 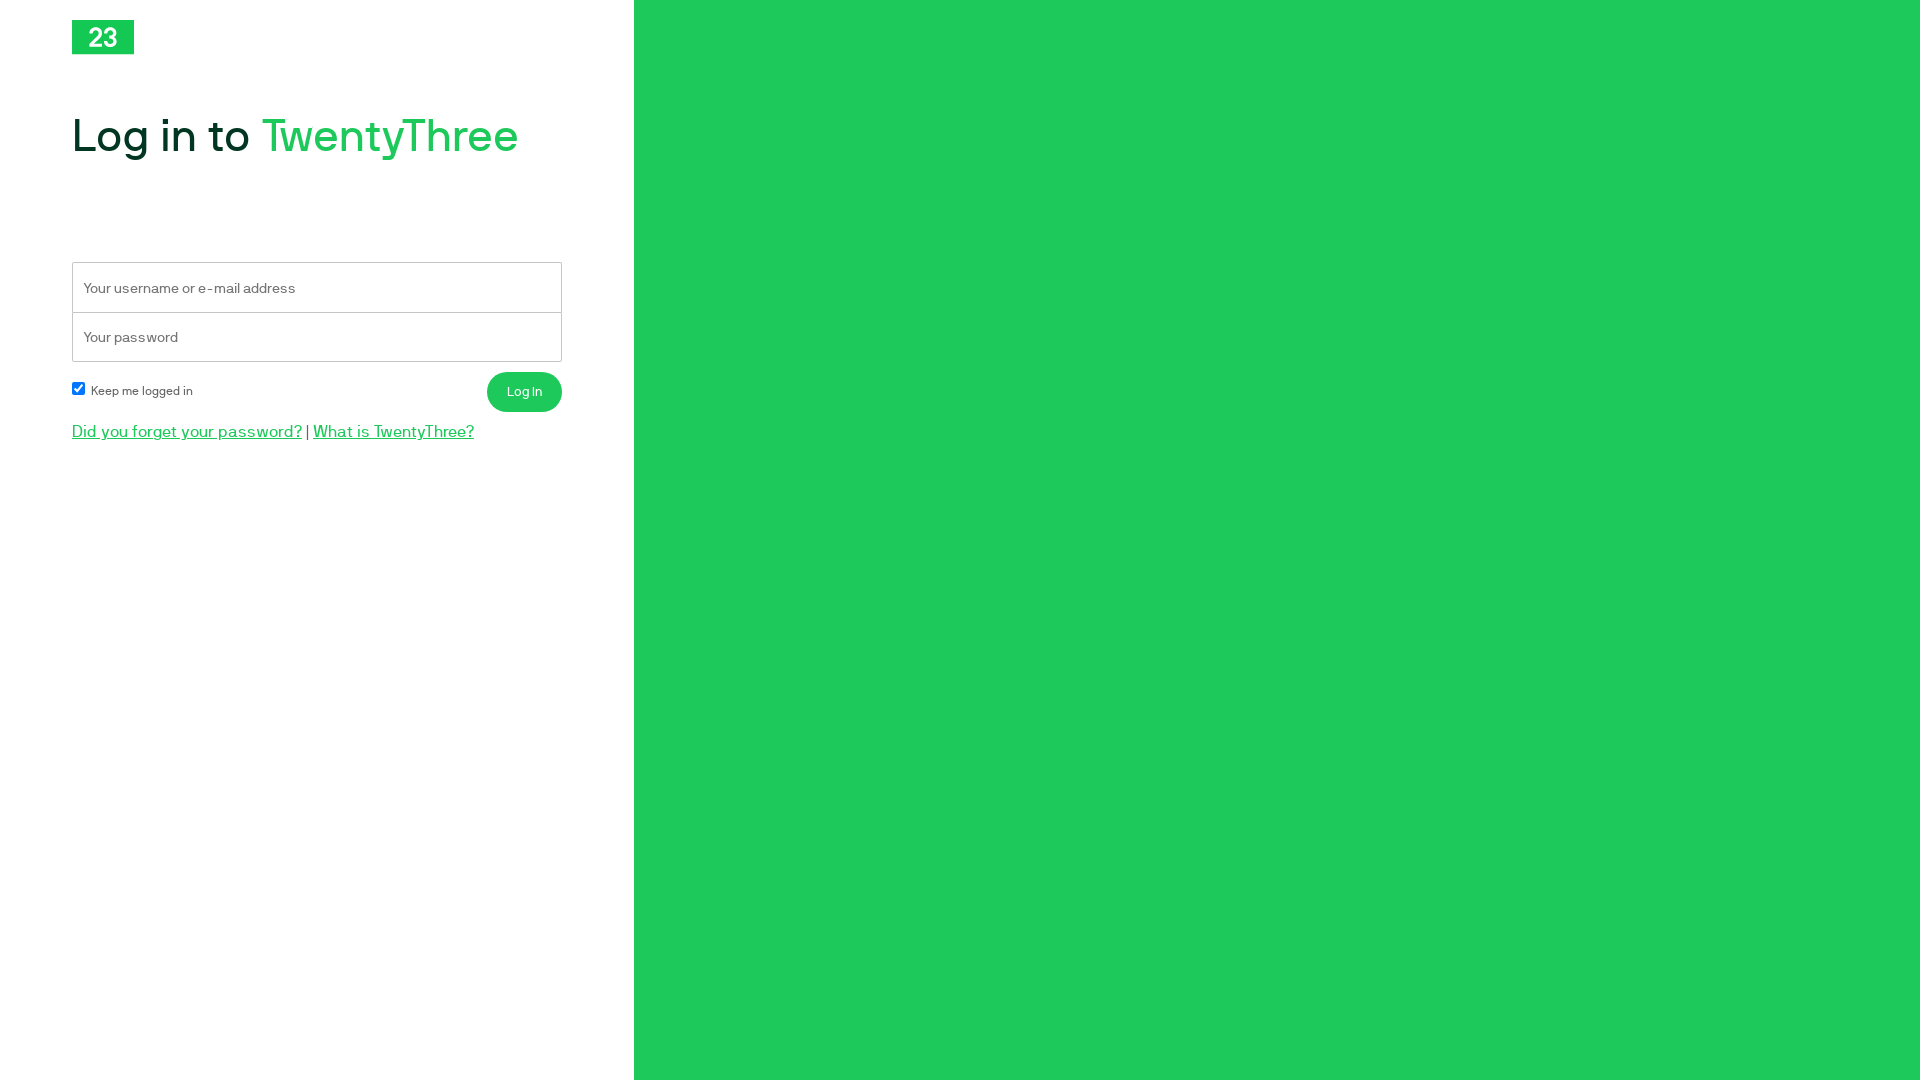 I want to click on Did you forget your password?, so click(x=187, y=432).